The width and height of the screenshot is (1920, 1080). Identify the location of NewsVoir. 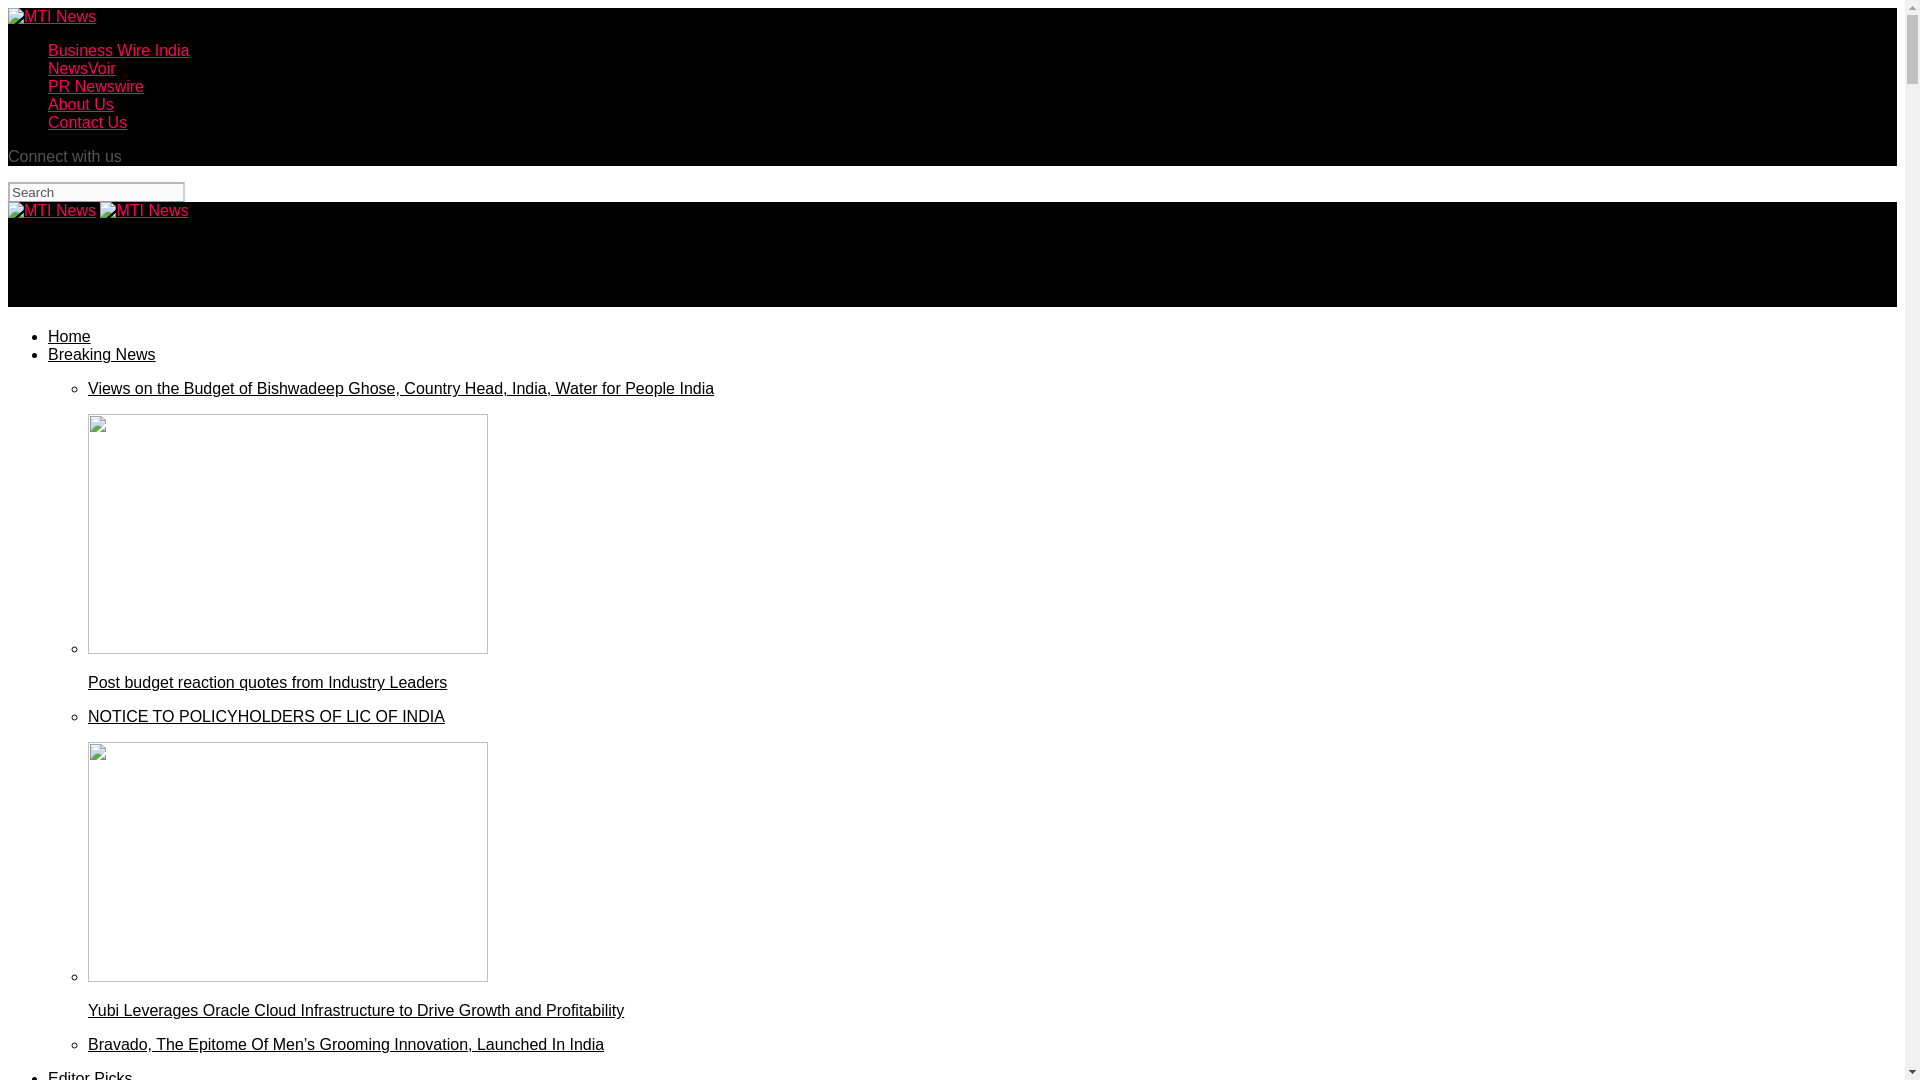
(82, 68).